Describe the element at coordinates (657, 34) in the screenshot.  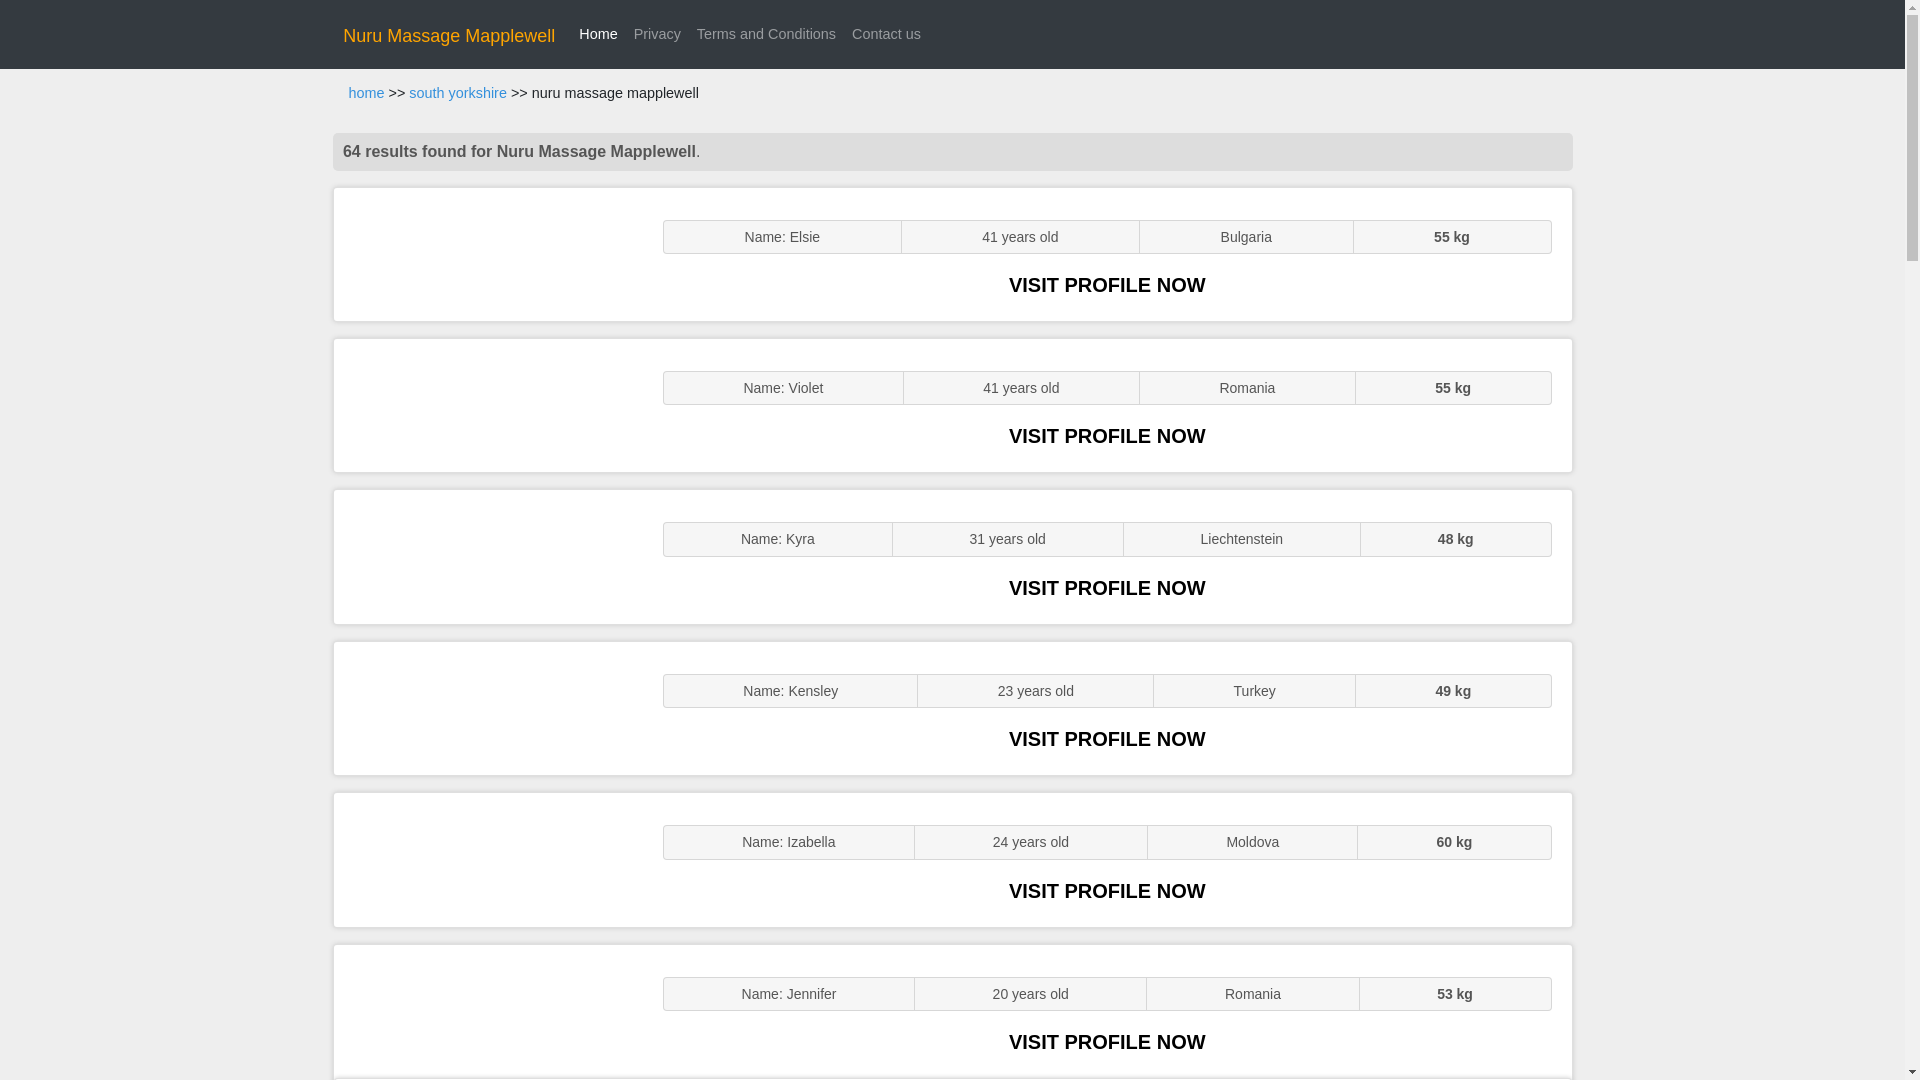
I see `Privacy` at that location.